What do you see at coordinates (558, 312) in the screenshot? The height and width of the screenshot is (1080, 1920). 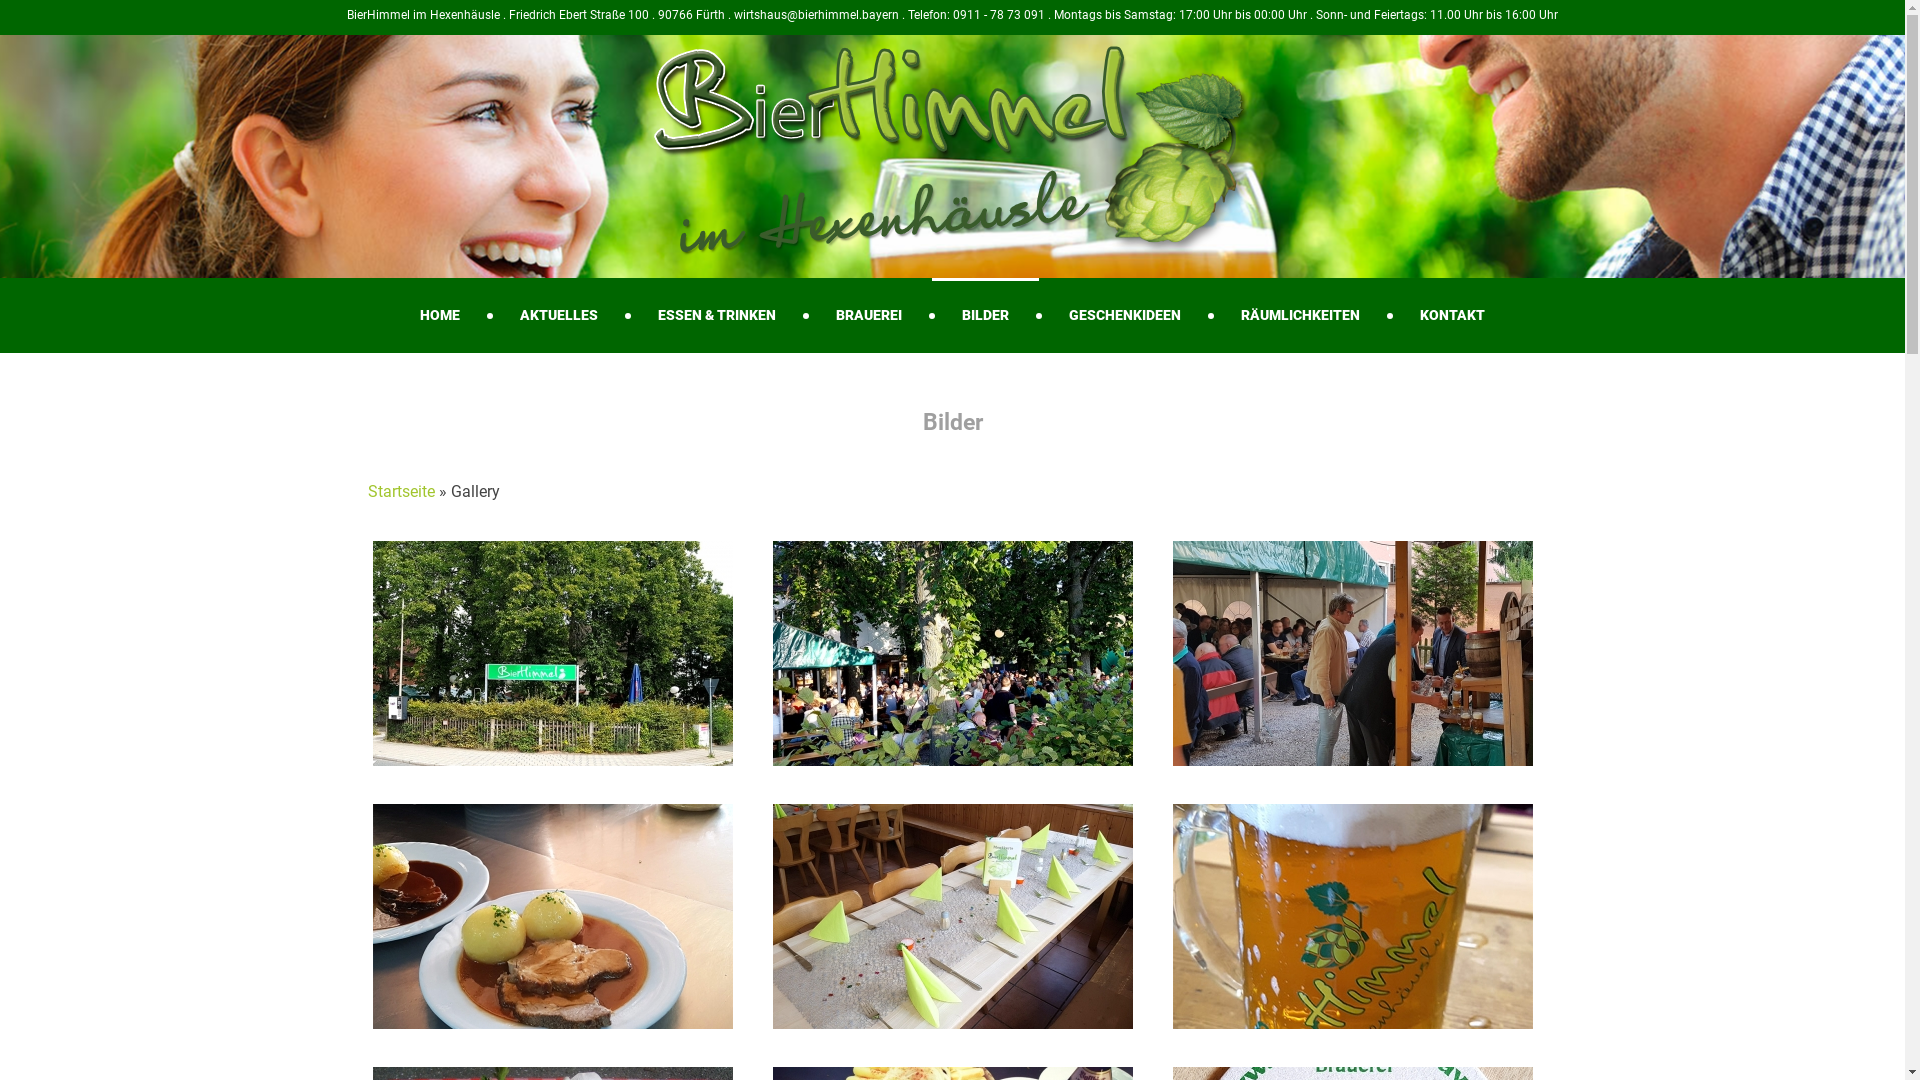 I see `AKTUELLES` at bounding box center [558, 312].